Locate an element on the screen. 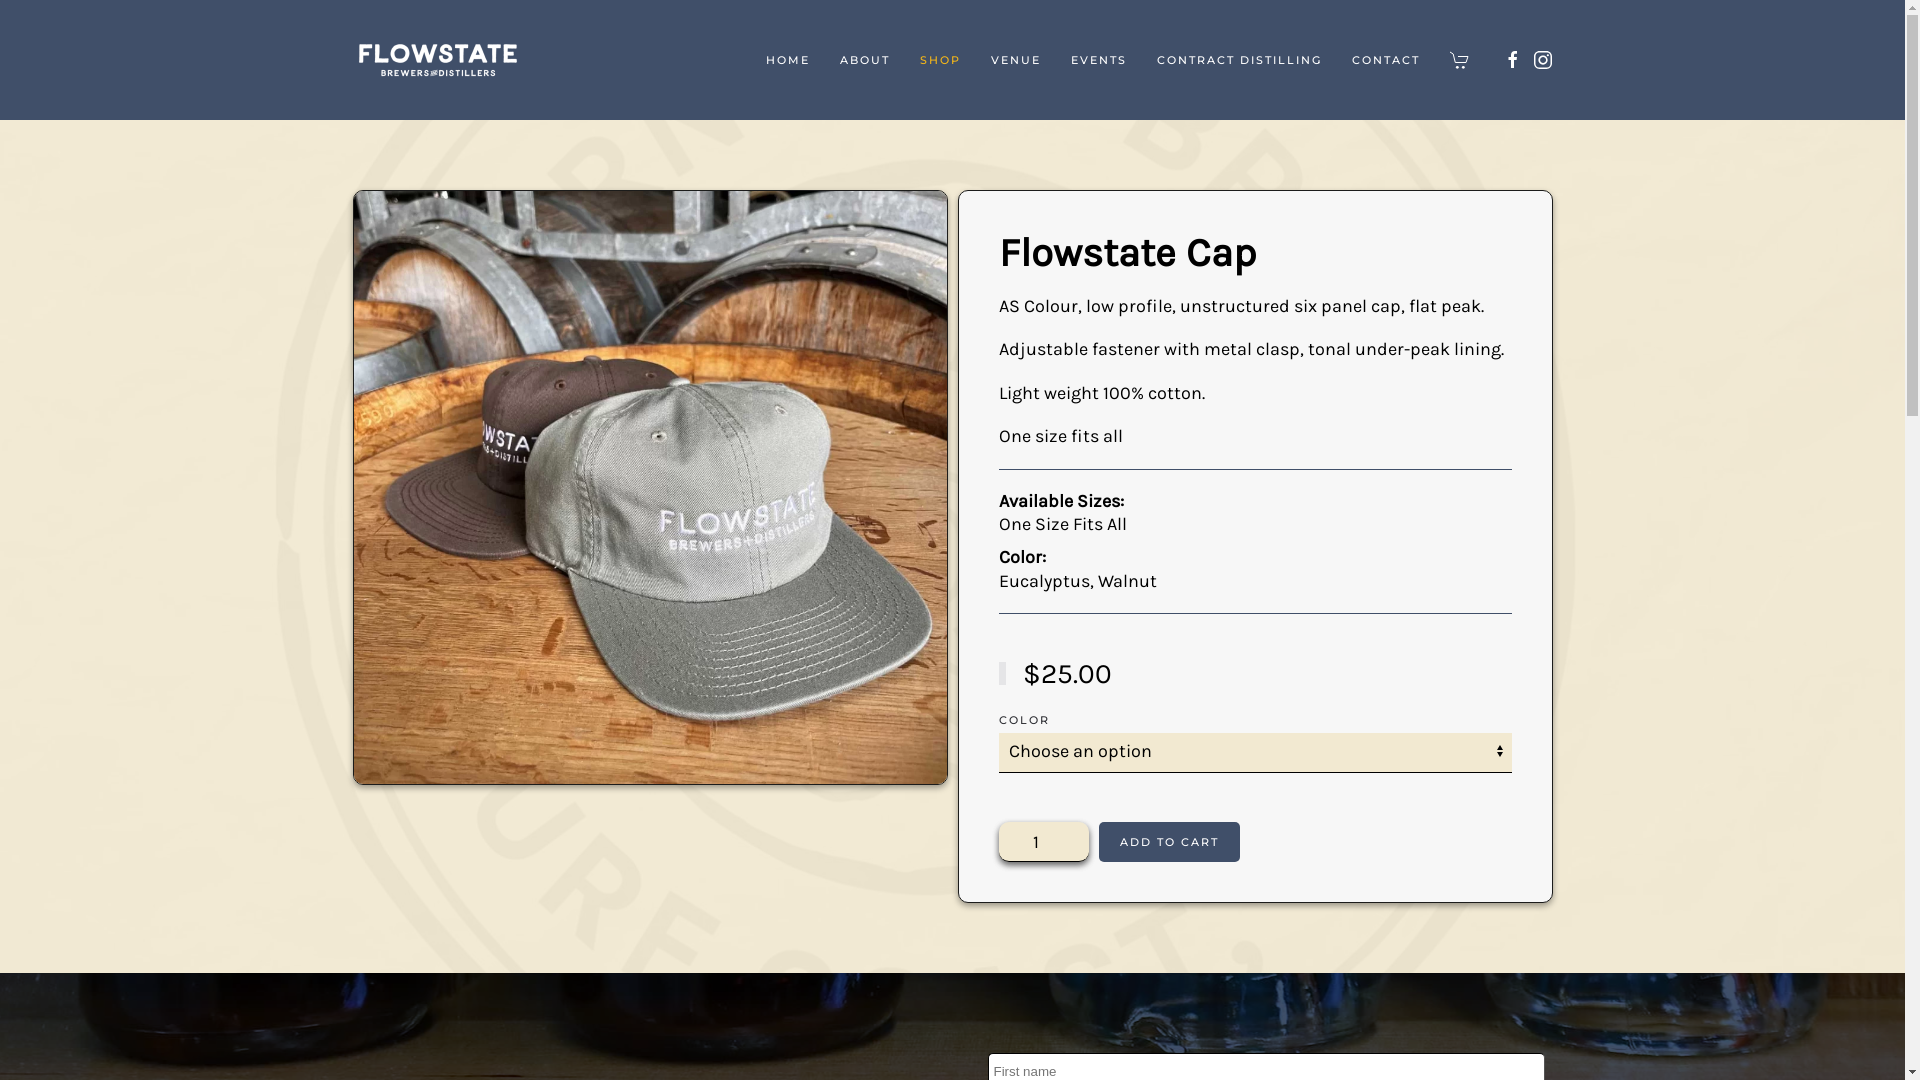  CONTACT is located at coordinates (1386, 60).